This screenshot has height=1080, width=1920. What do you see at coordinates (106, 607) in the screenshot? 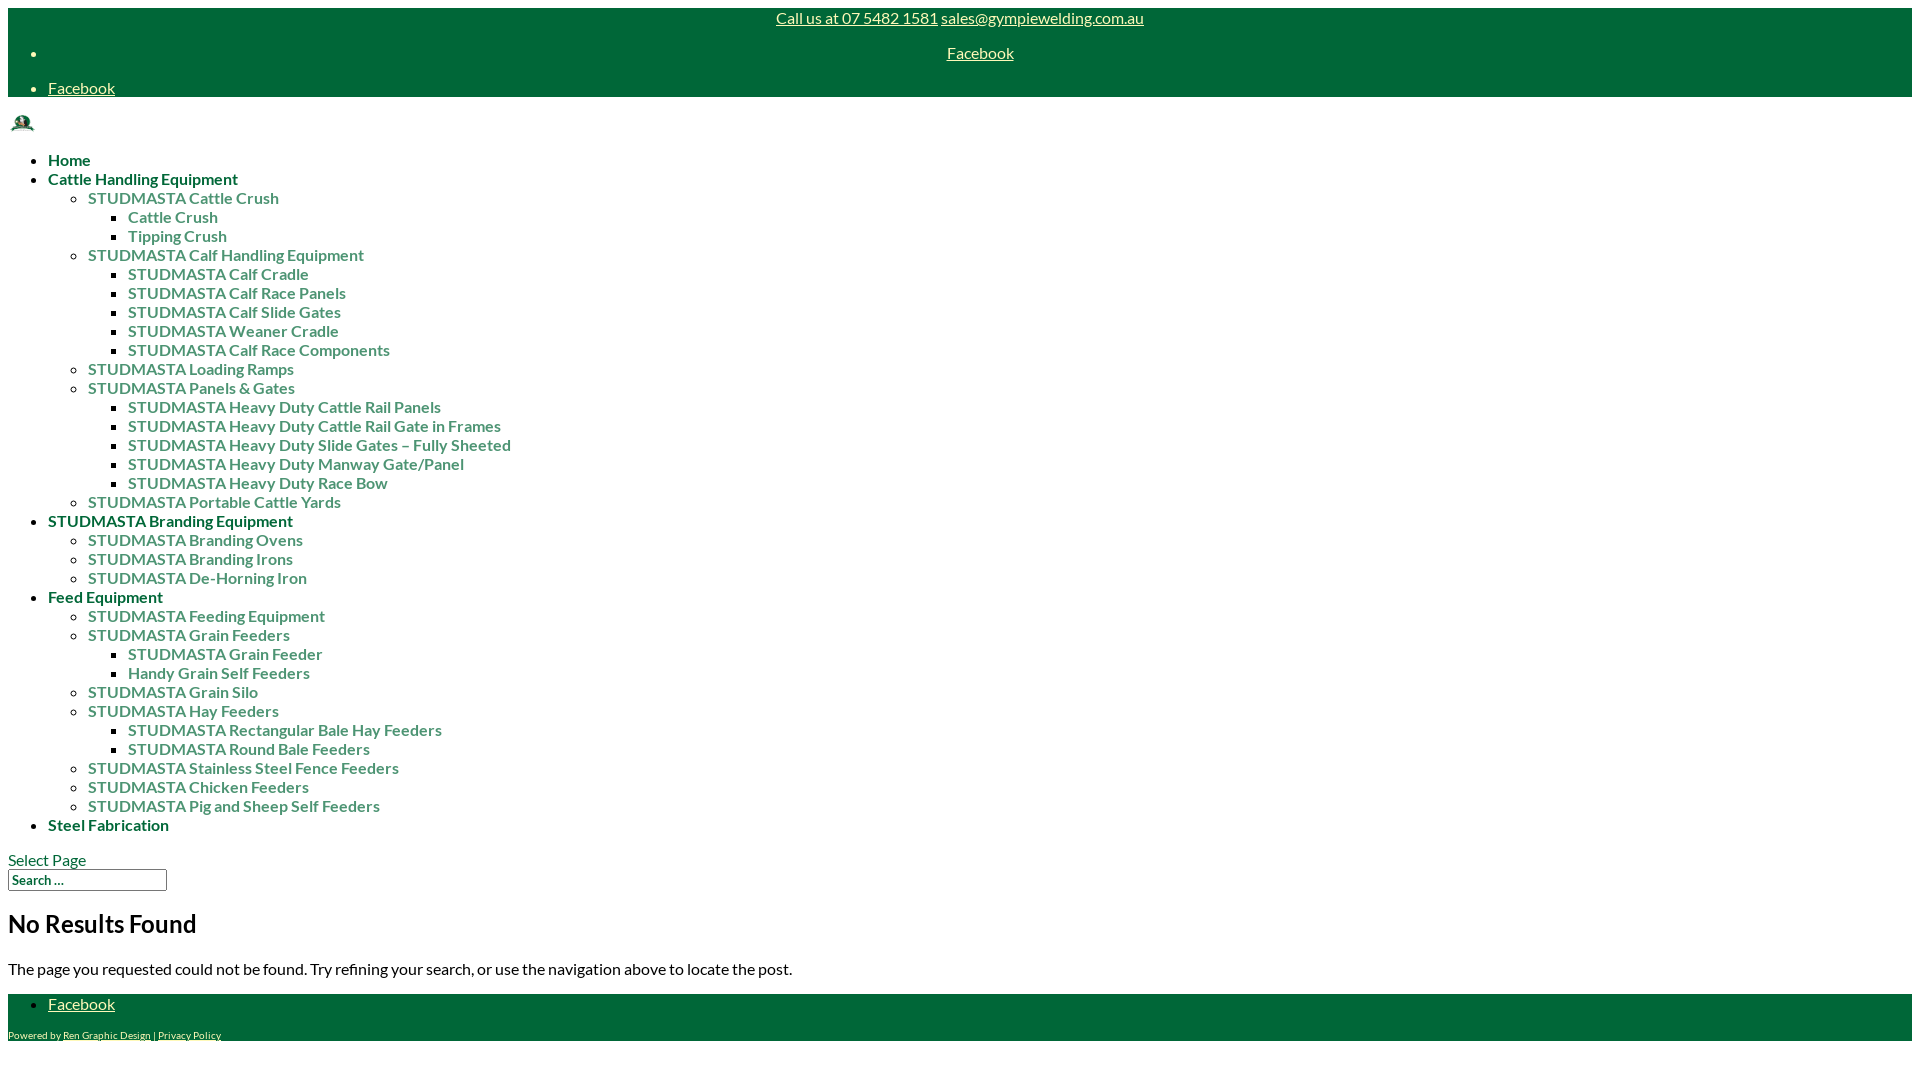
I see `Feed Equipment` at bounding box center [106, 607].